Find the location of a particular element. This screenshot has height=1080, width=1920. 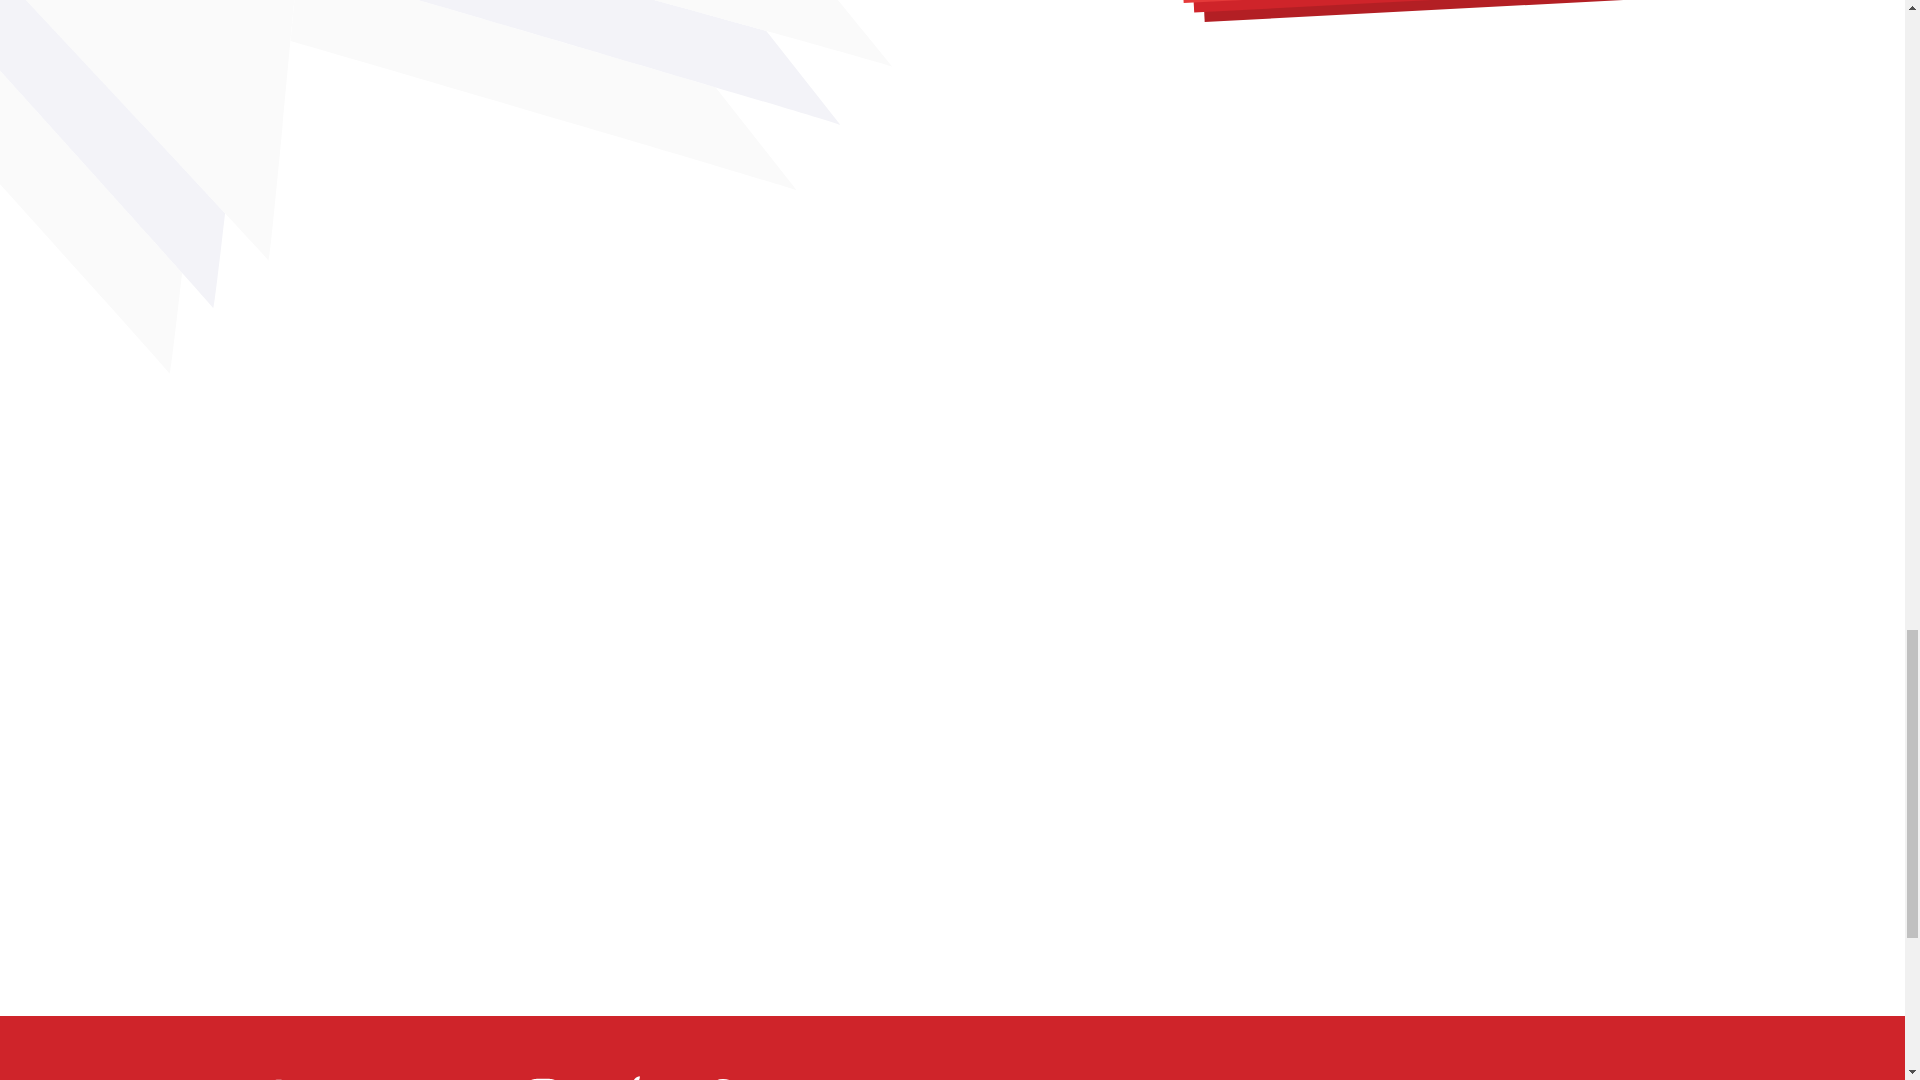

Twitter is located at coordinates (362, 1072).